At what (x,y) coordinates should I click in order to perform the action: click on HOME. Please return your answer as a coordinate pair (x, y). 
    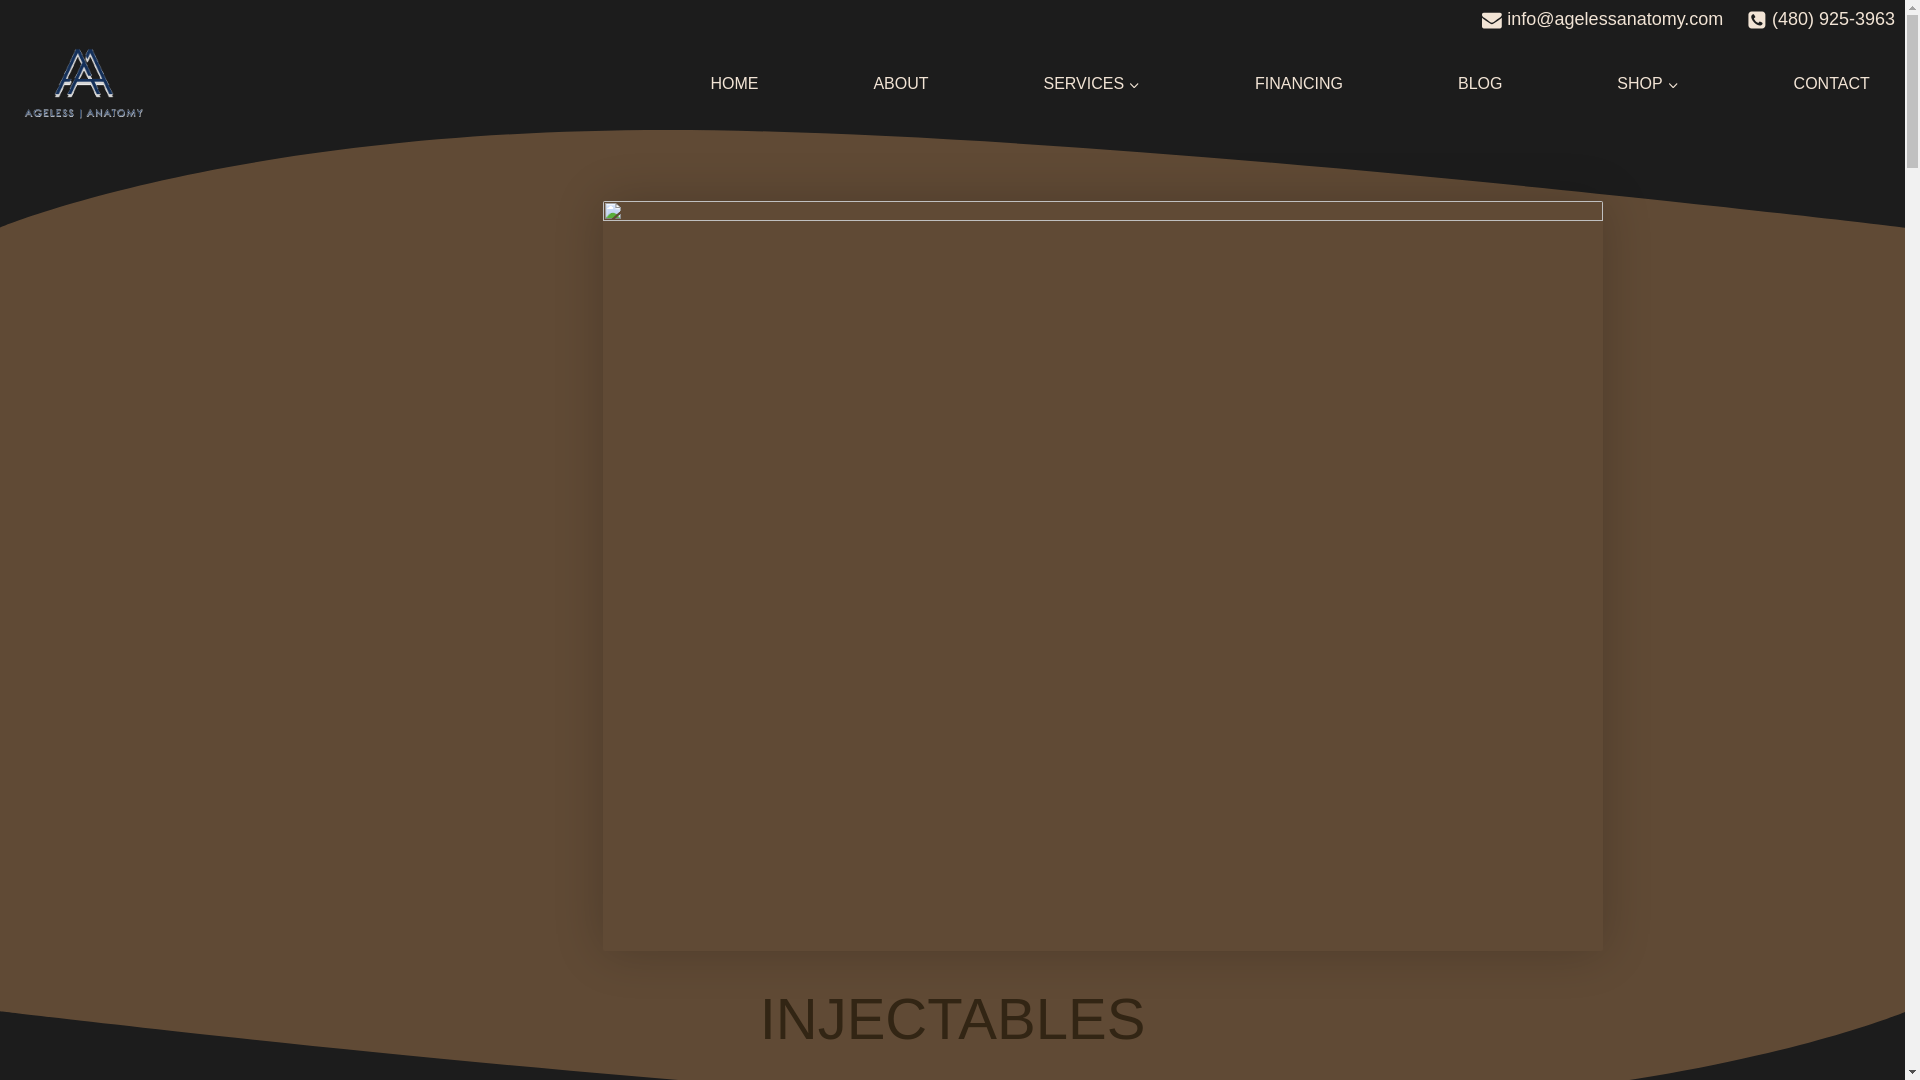
    Looking at the image, I should click on (734, 82).